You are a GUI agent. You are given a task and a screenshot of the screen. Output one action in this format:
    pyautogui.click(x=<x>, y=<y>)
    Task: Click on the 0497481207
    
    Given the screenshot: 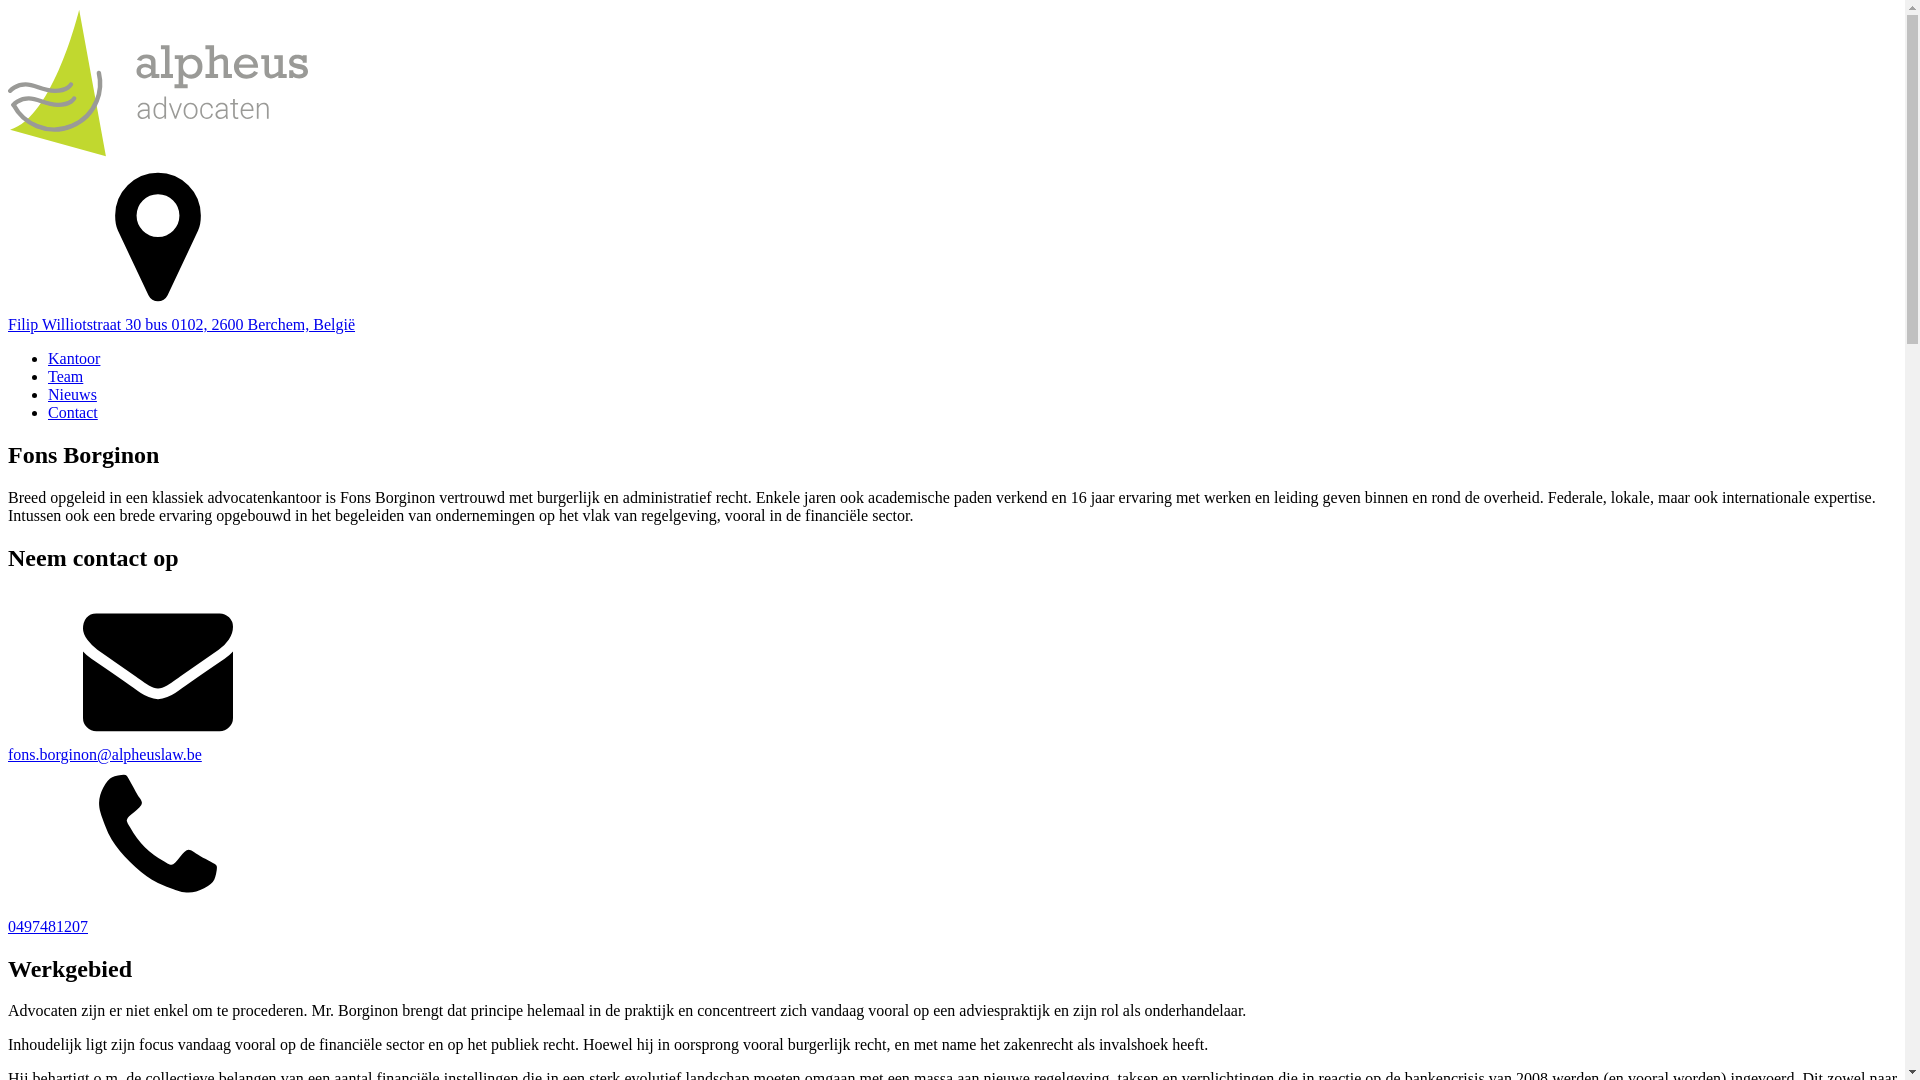 What is the action you would take?
    pyautogui.click(x=952, y=850)
    